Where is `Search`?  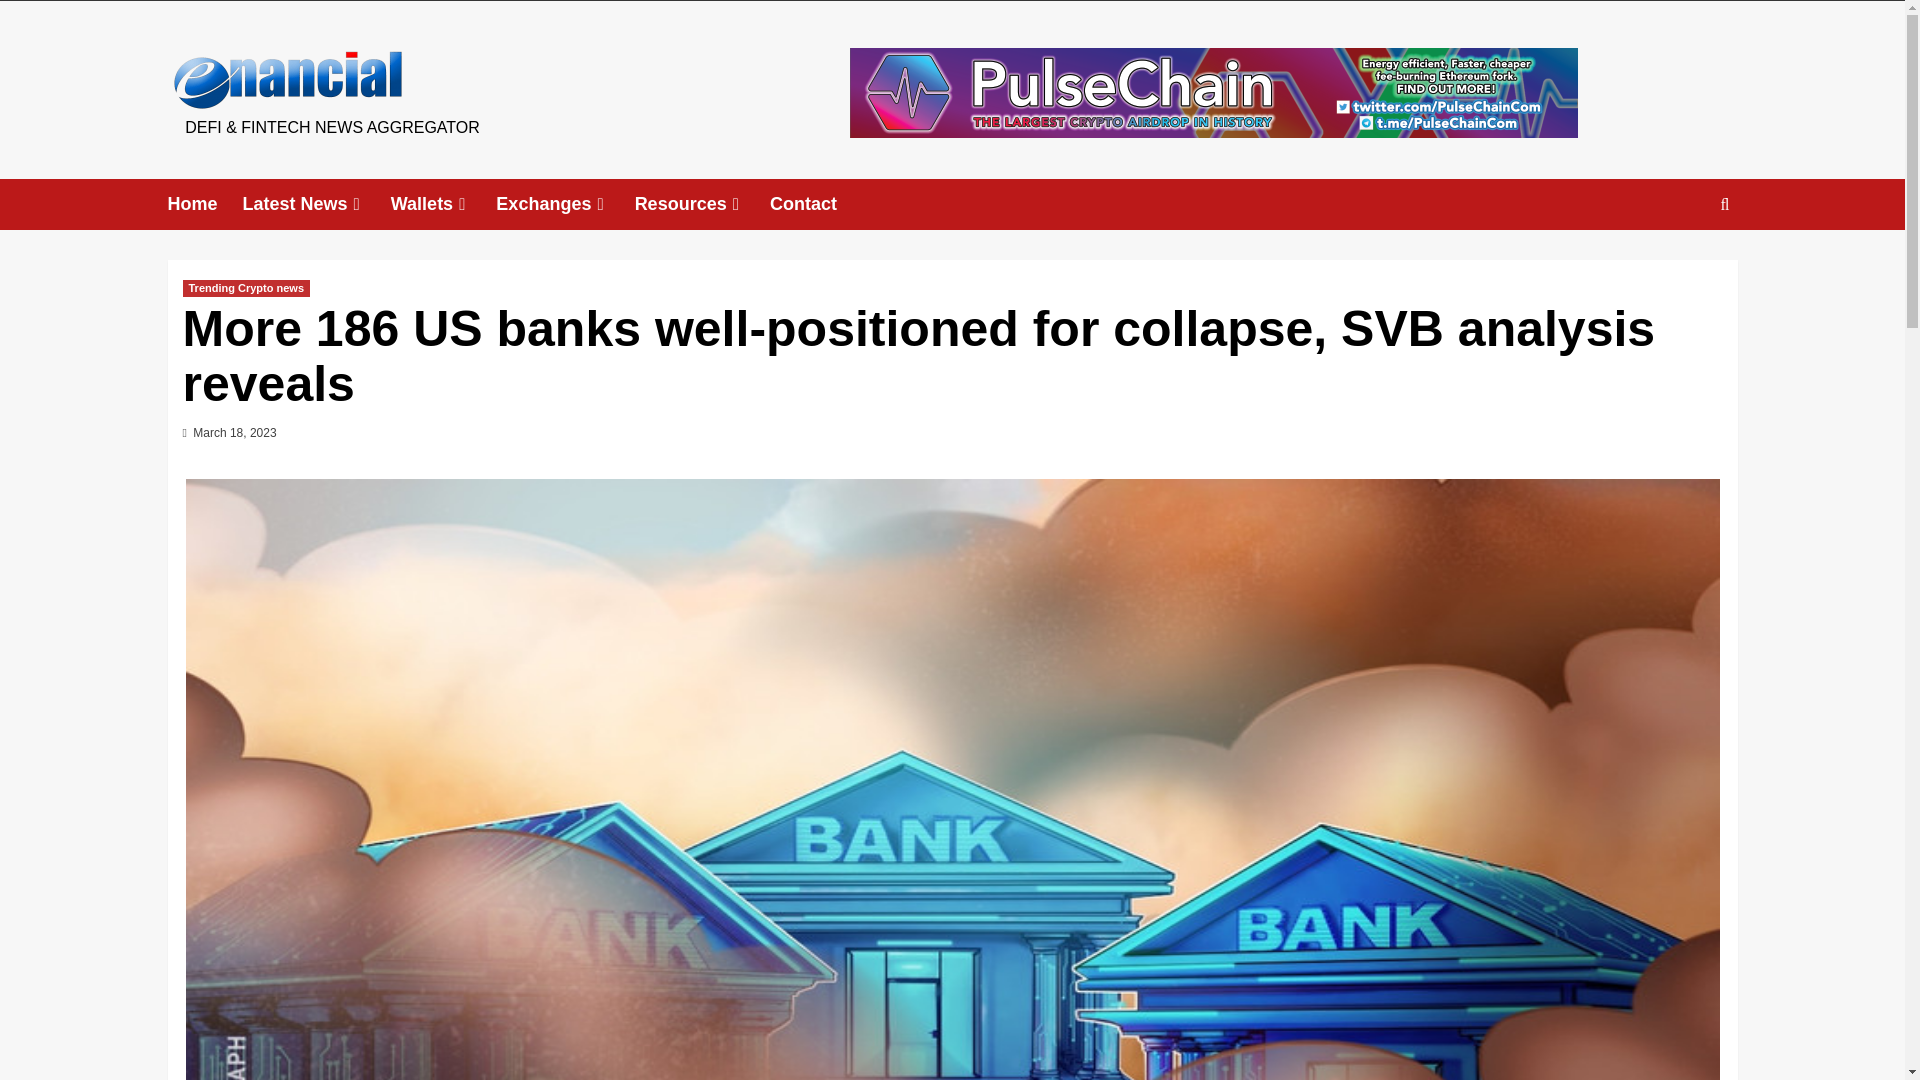 Search is located at coordinates (1678, 266).